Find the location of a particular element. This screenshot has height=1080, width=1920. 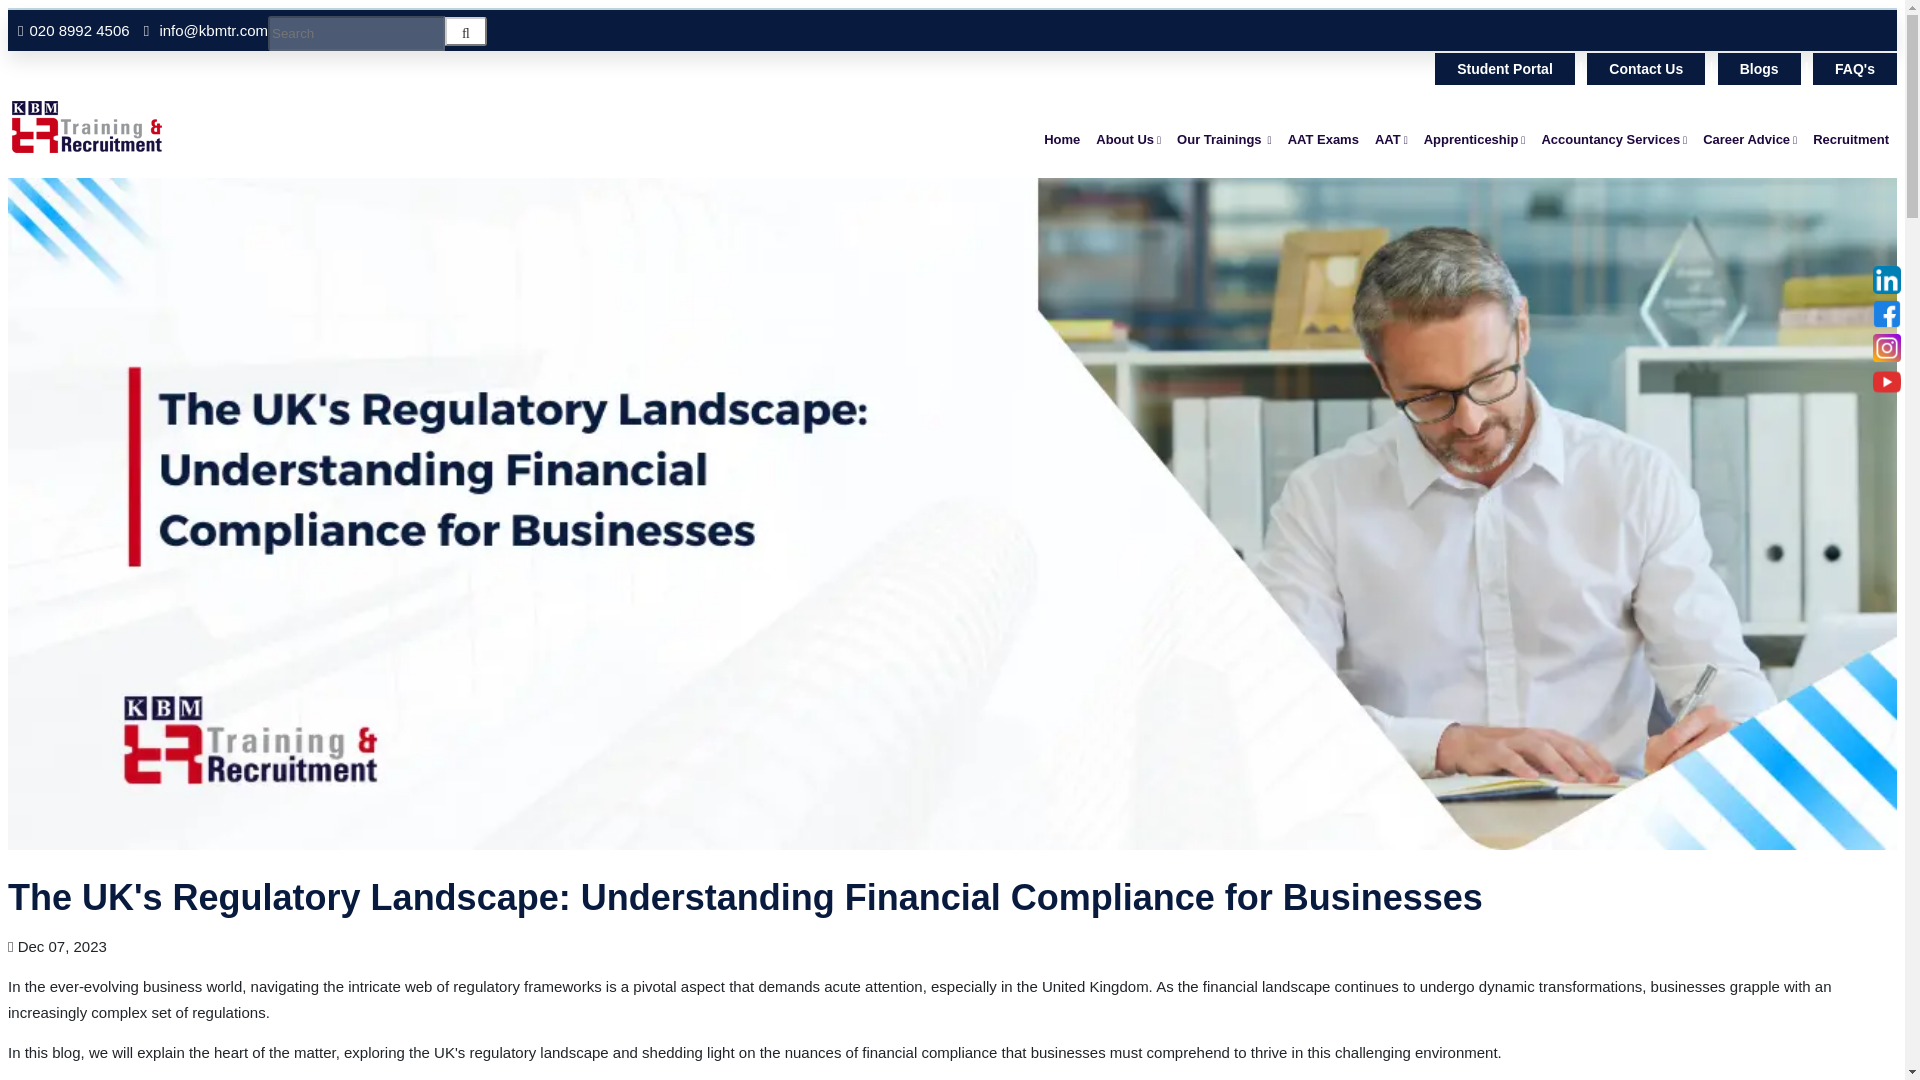

FAQ's is located at coordinates (1854, 68).